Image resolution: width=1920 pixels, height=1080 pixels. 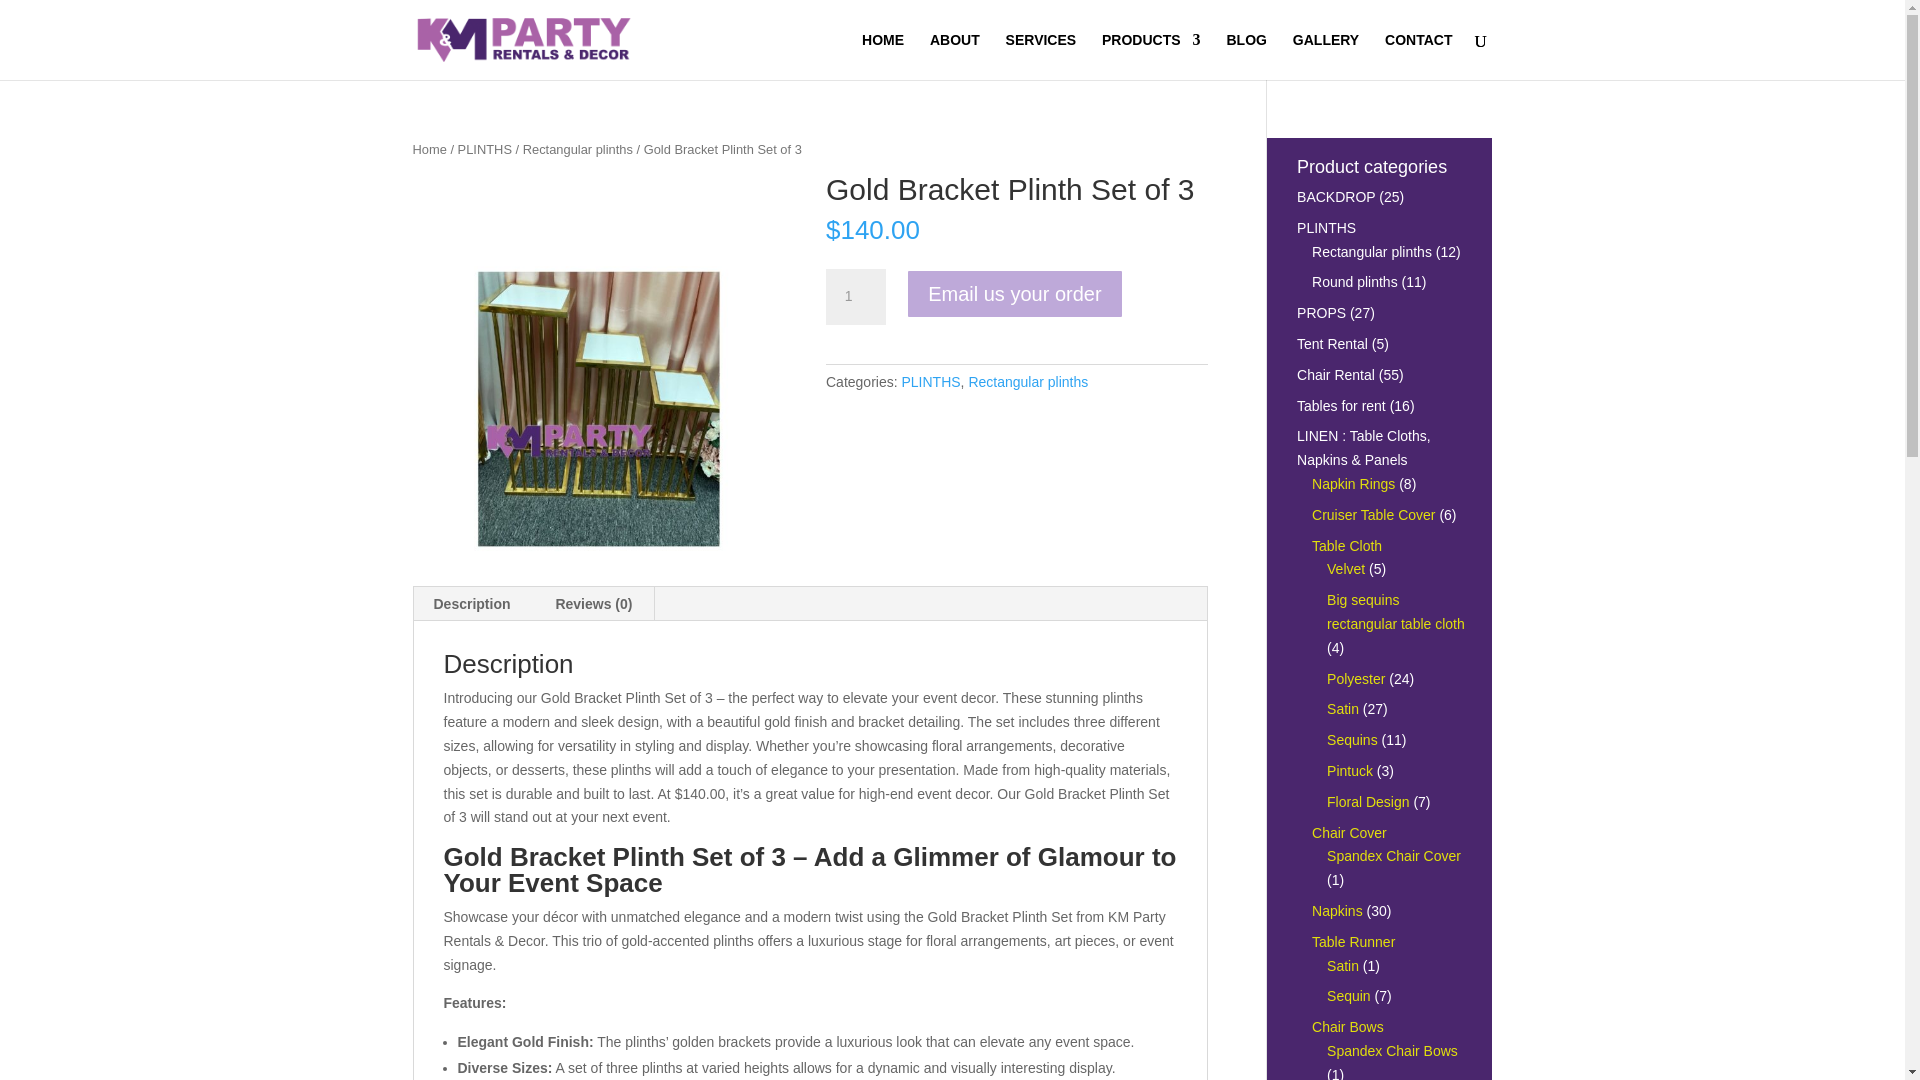 I want to click on 1, so click(x=855, y=296).